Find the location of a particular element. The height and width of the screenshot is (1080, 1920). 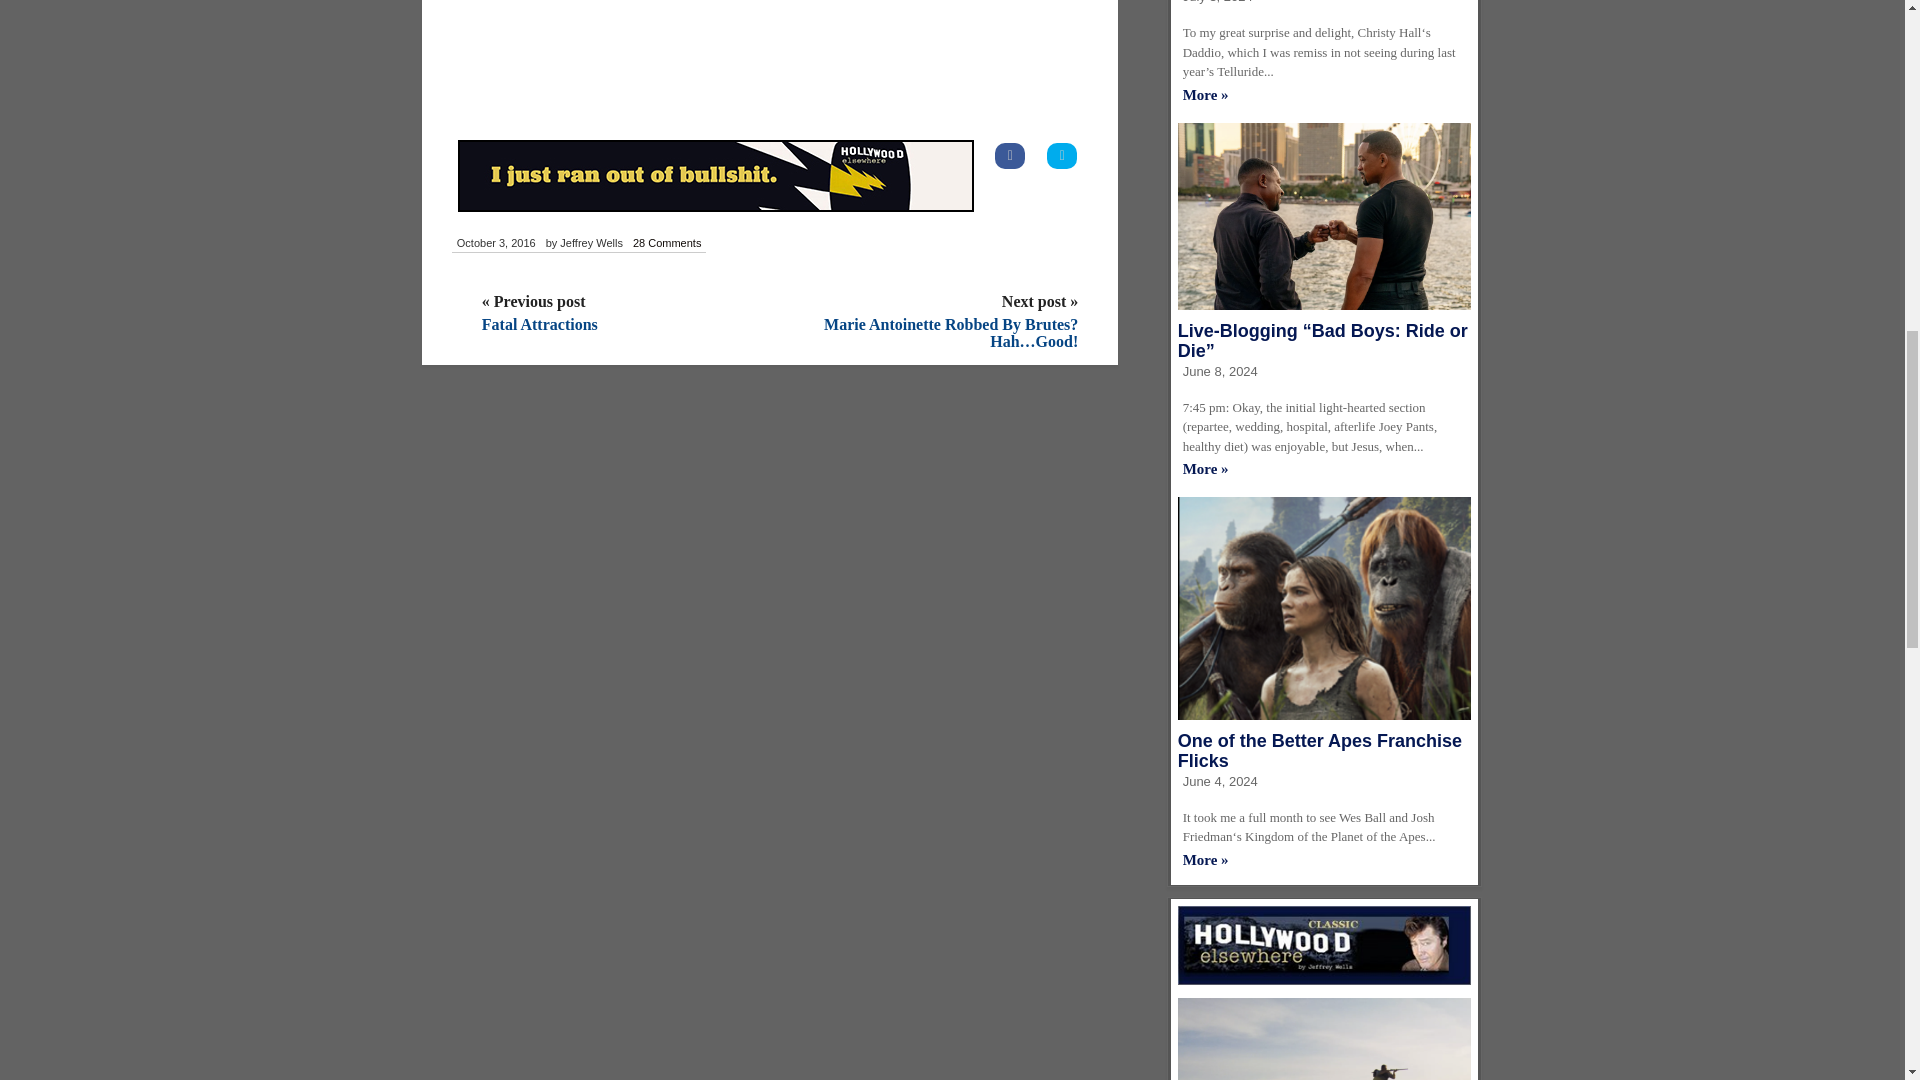

by Jeffrey Wells is located at coordinates (584, 244).